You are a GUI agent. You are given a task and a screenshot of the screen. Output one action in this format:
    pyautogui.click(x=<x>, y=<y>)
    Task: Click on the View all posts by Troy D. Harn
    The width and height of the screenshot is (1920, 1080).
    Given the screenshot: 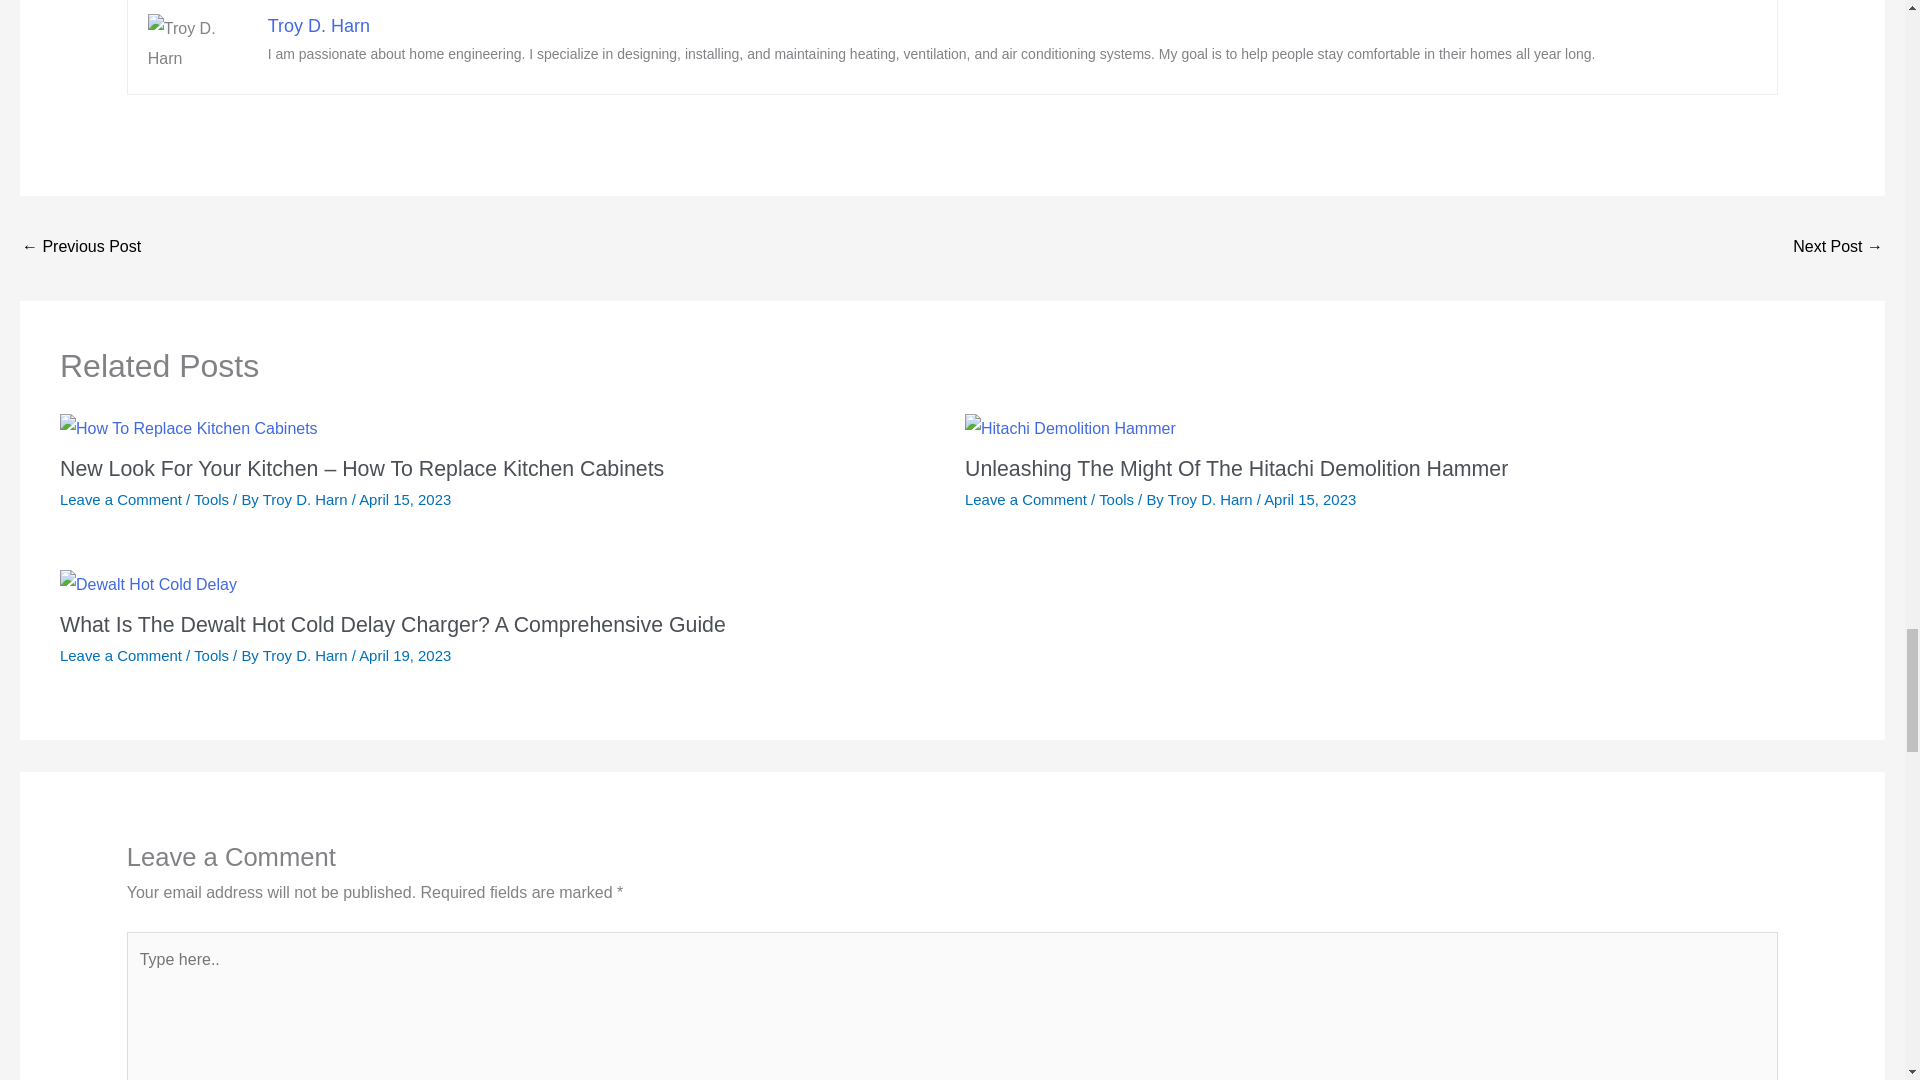 What is the action you would take?
    pyautogui.click(x=307, y=655)
    